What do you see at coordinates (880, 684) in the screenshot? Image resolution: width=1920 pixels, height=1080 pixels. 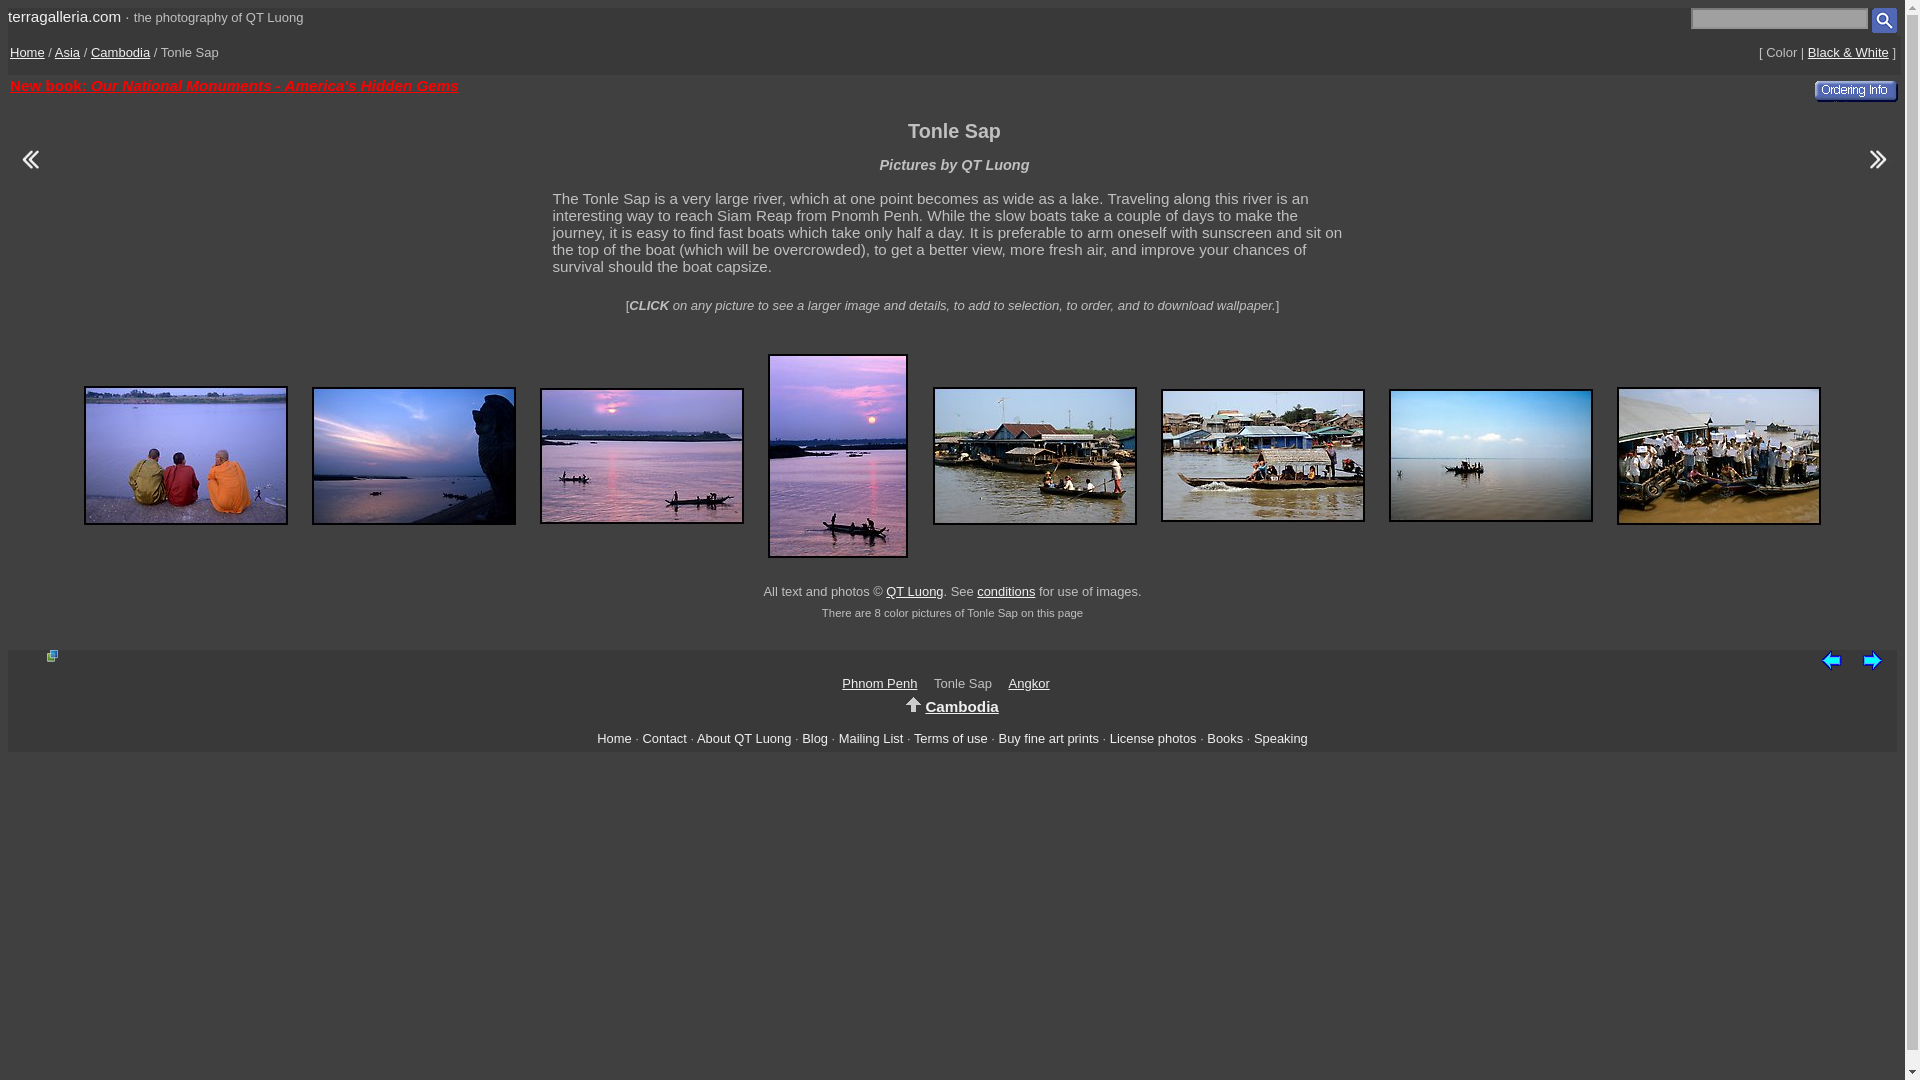 I see `Phnom Penh` at bounding box center [880, 684].